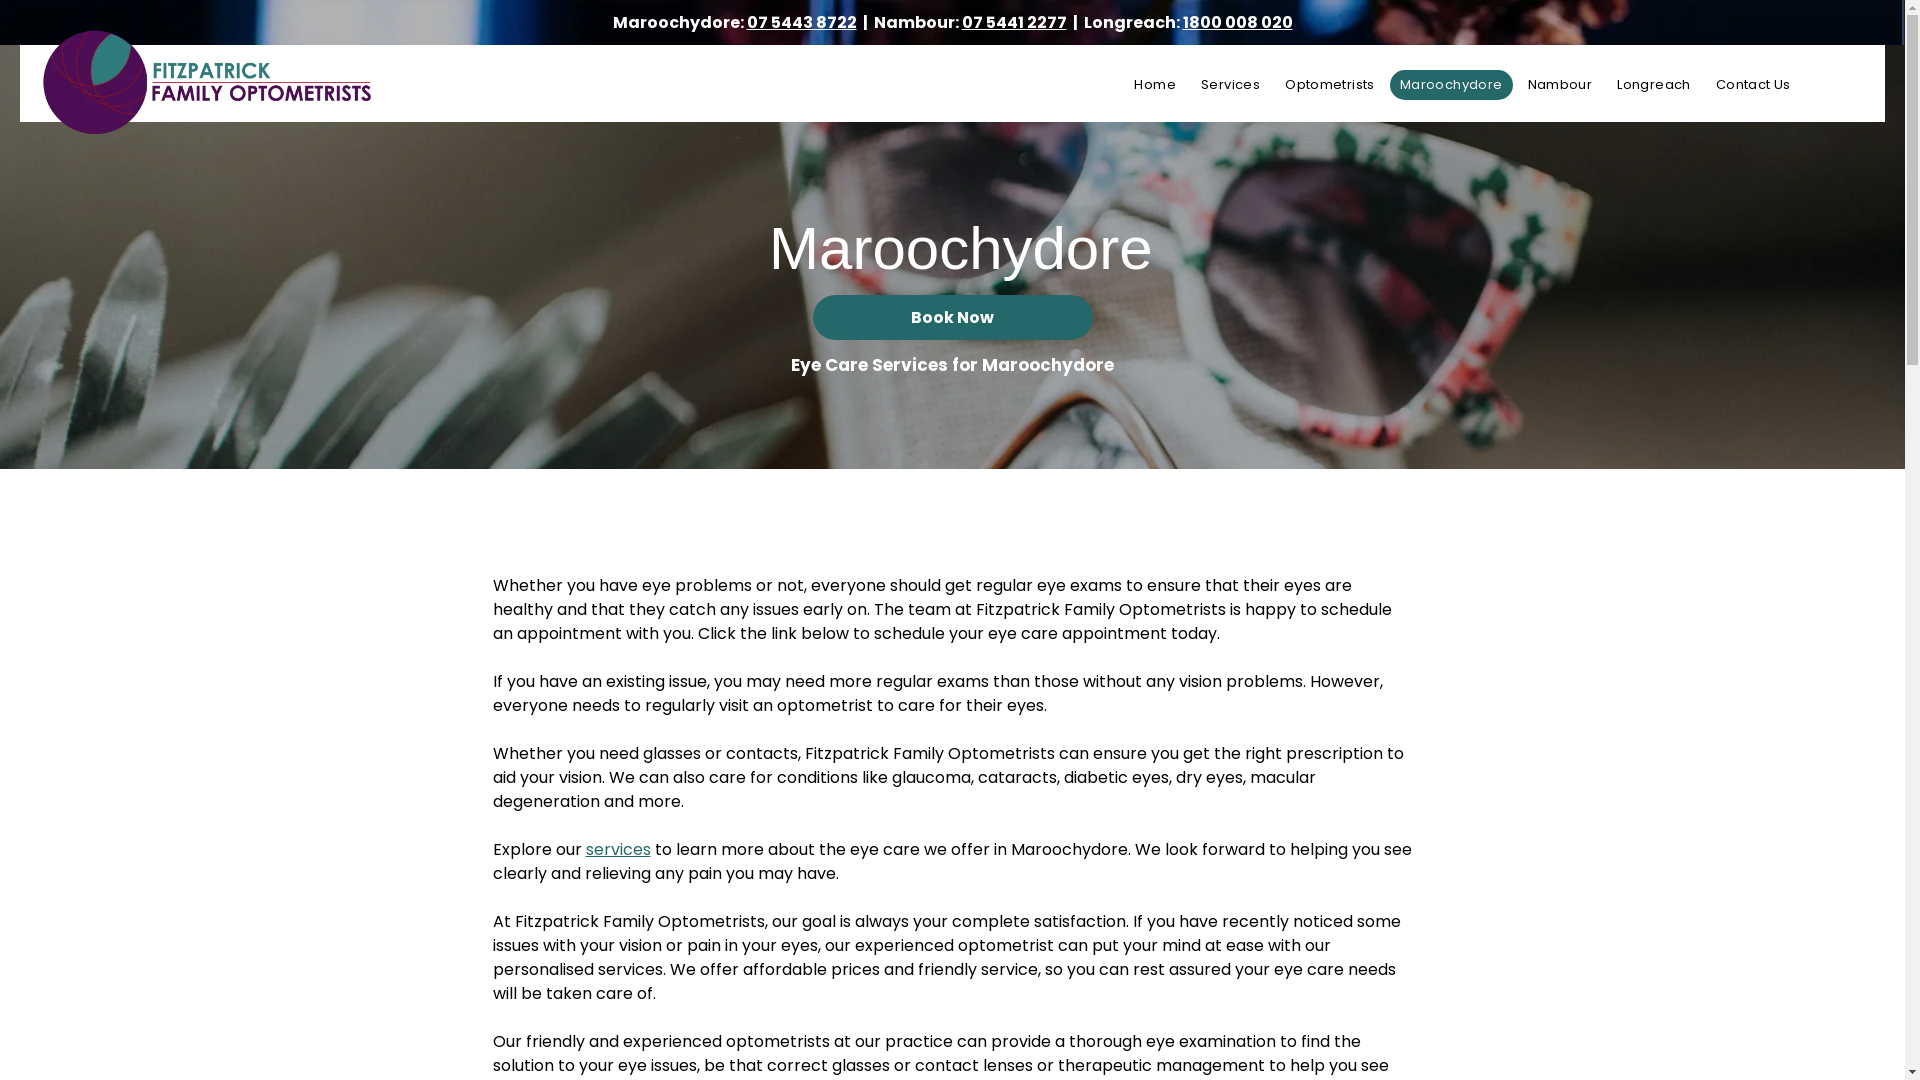  What do you see at coordinates (1237, 22) in the screenshot?
I see `1800 008 020` at bounding box center [1237, 22].